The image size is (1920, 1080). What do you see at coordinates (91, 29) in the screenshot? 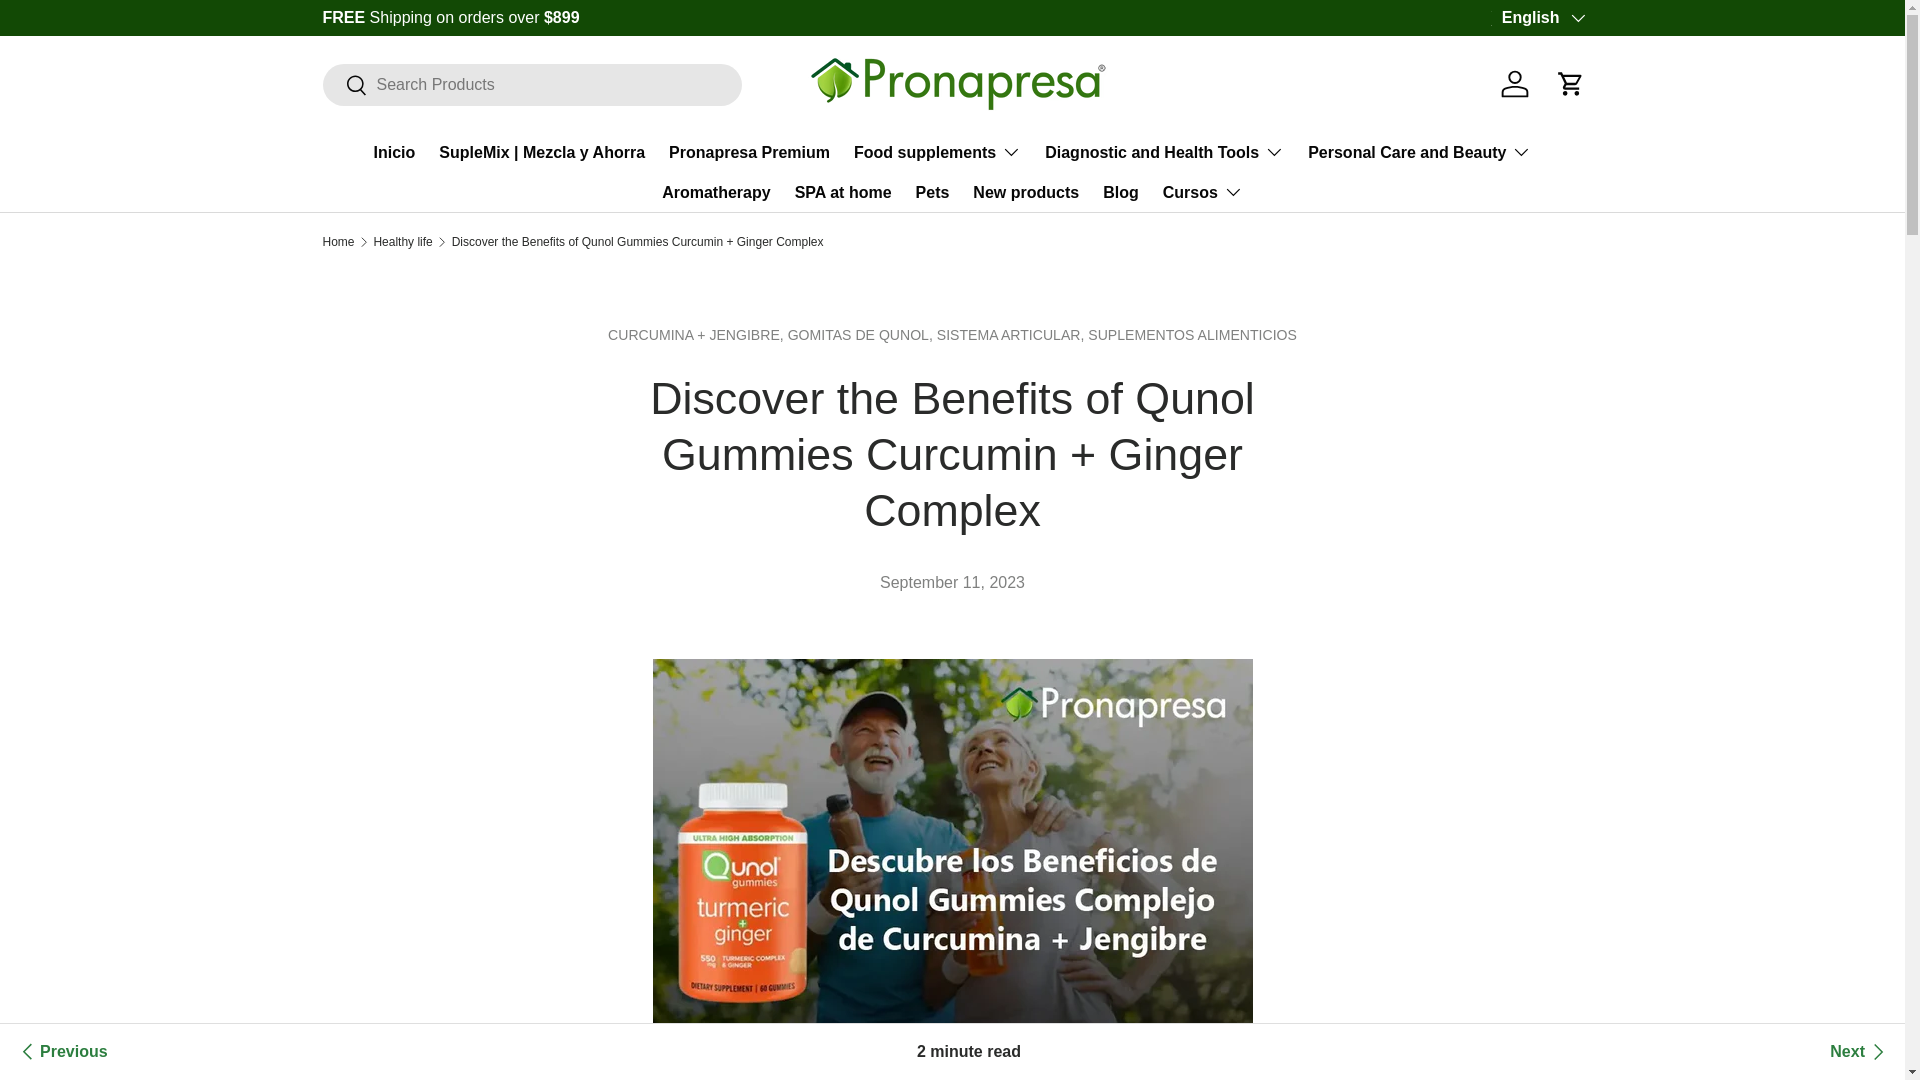
I see `Skip to content` at bounding box center [91, 29].